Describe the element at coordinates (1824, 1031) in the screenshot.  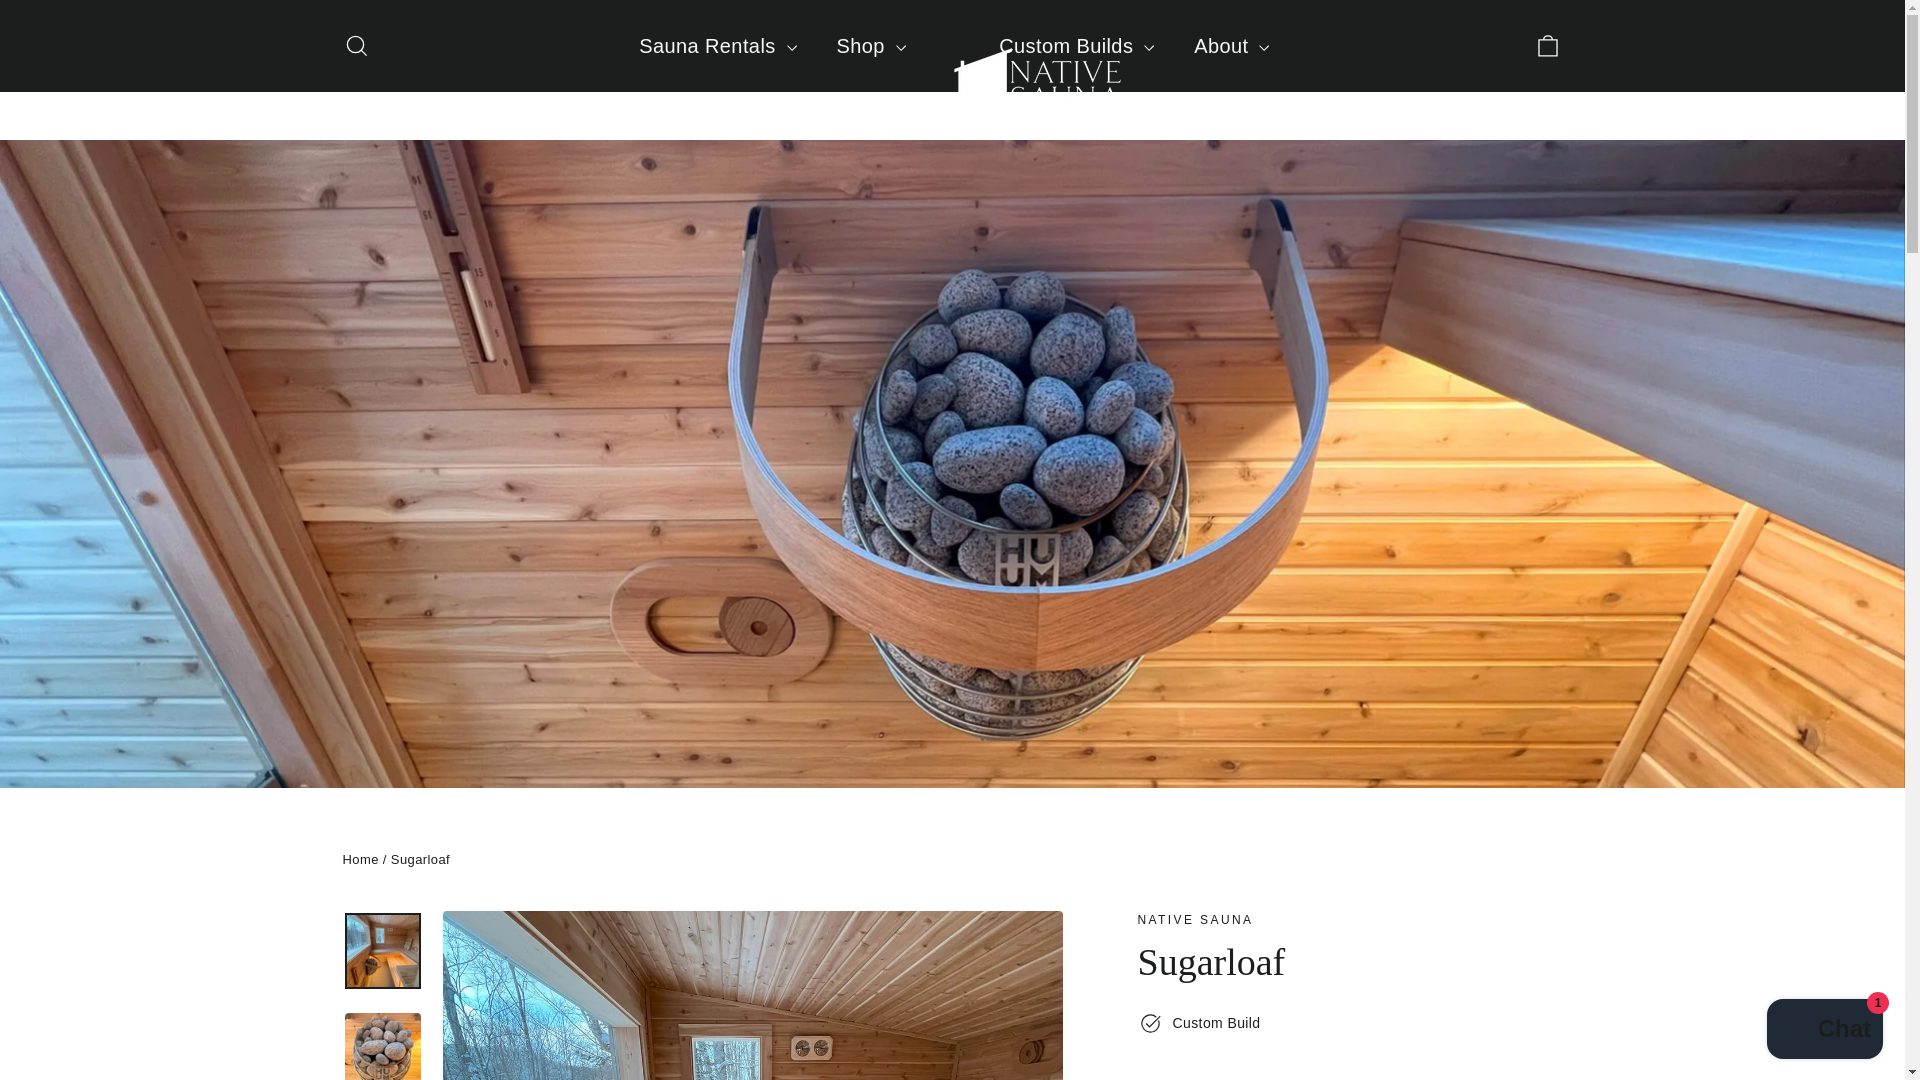
I see `Shopify online store chat` at that location.